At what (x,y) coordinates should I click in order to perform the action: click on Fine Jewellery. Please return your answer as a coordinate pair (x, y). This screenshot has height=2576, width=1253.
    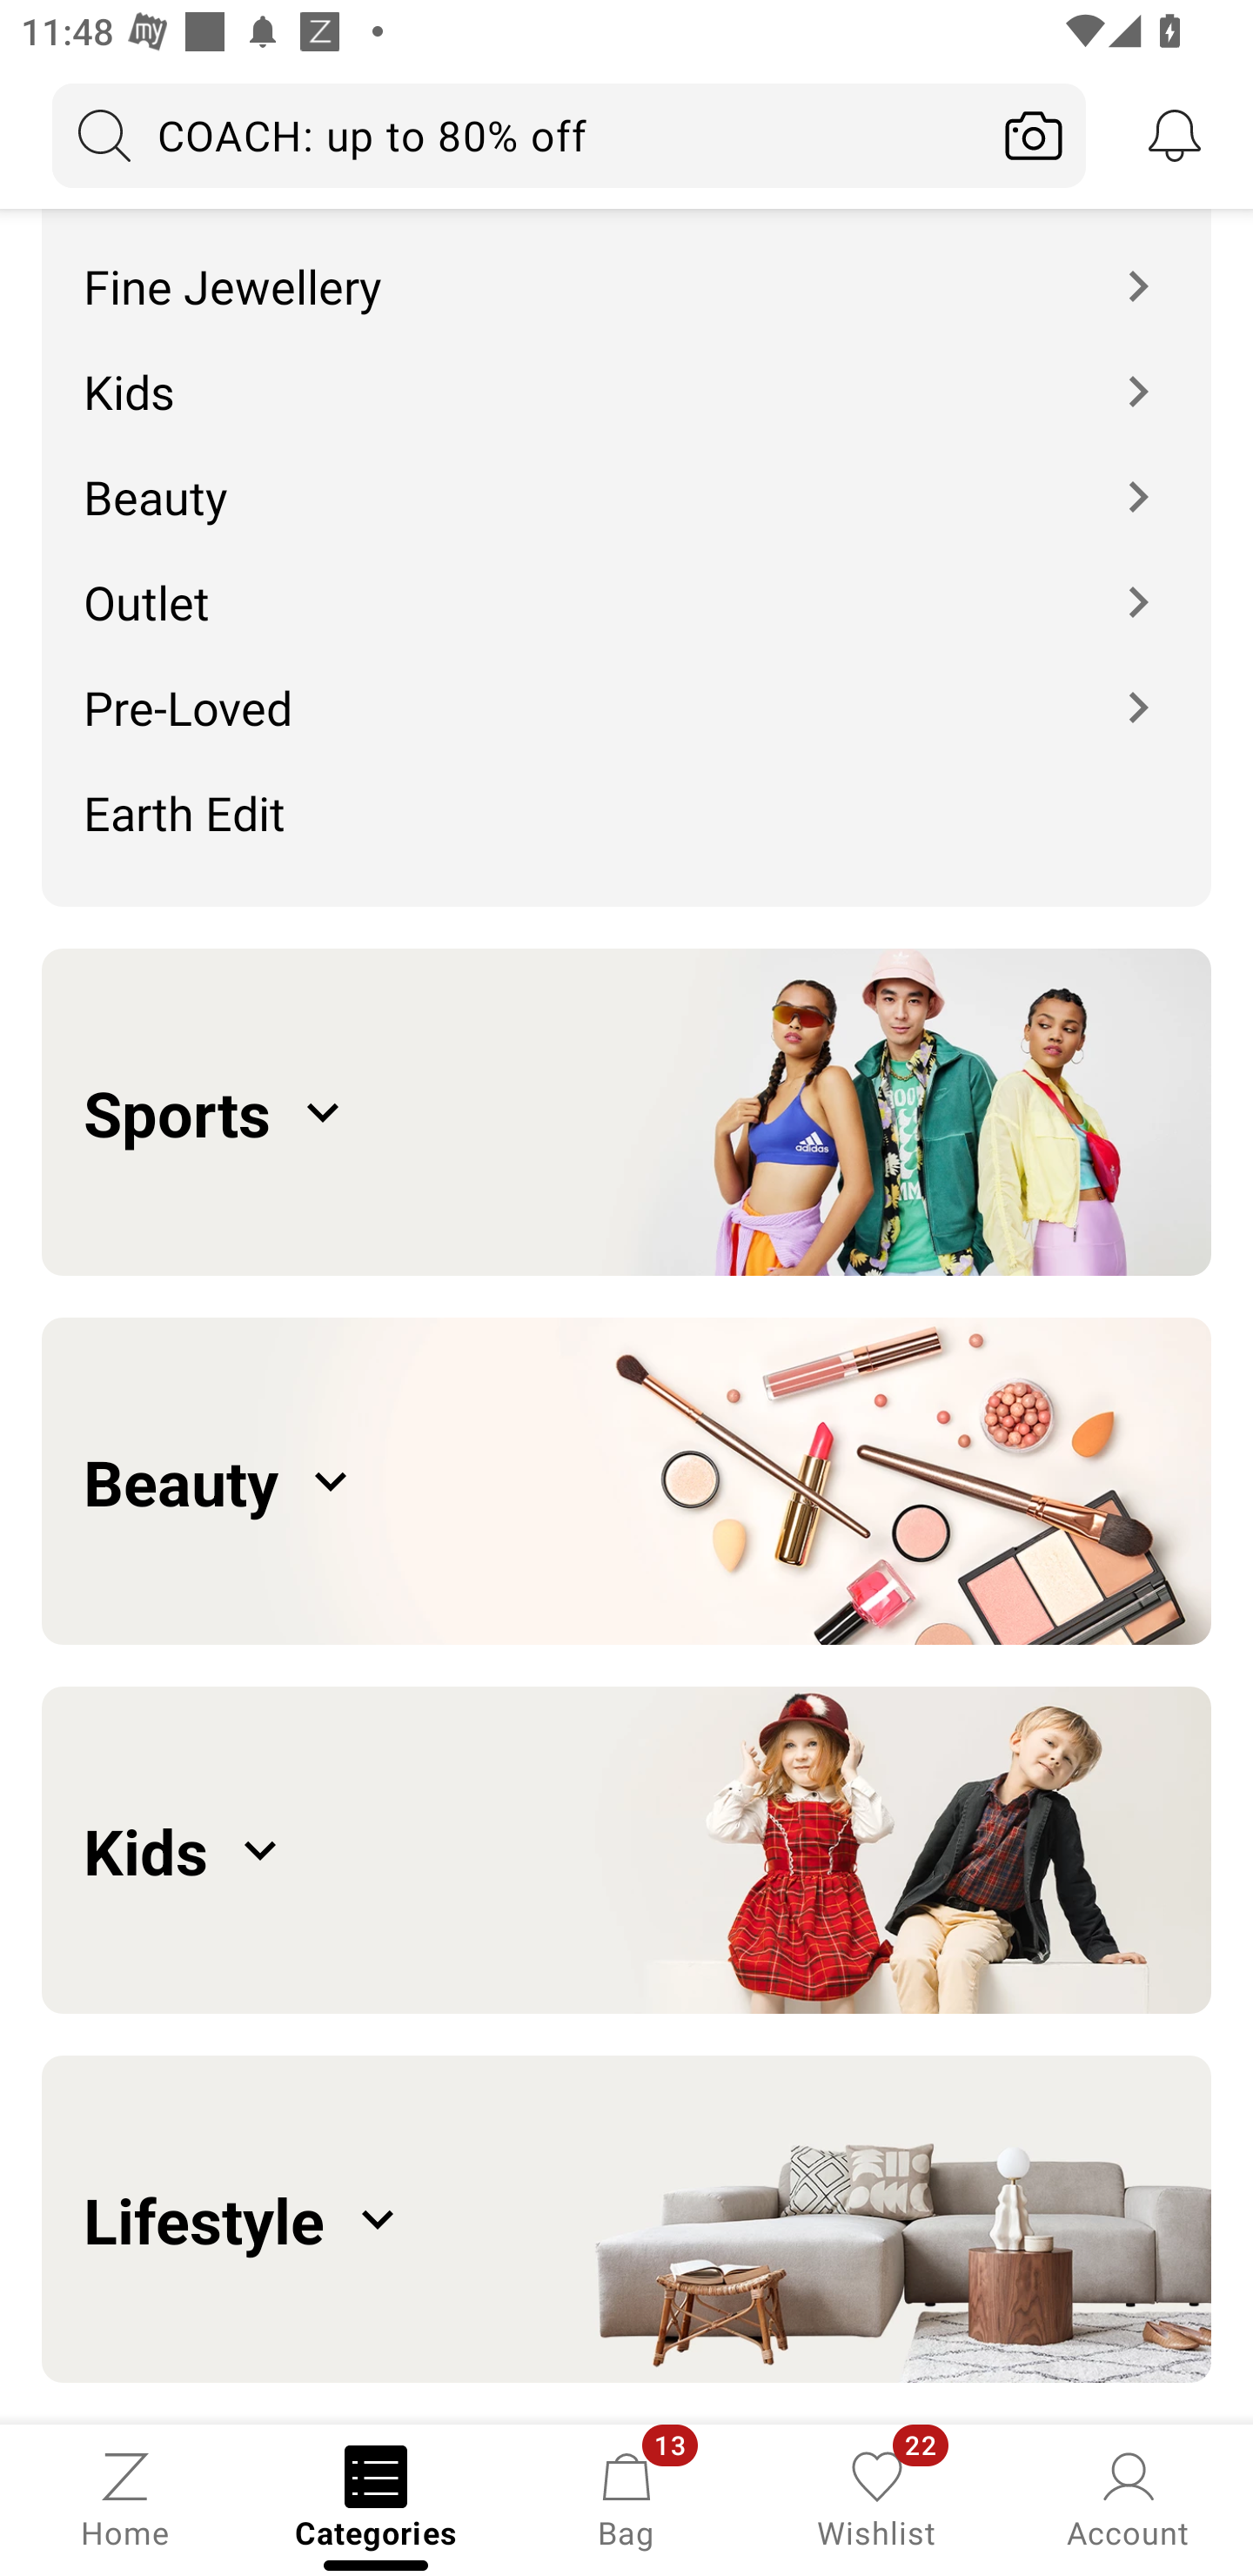
    Looking at the image, I should click on (626, 264).